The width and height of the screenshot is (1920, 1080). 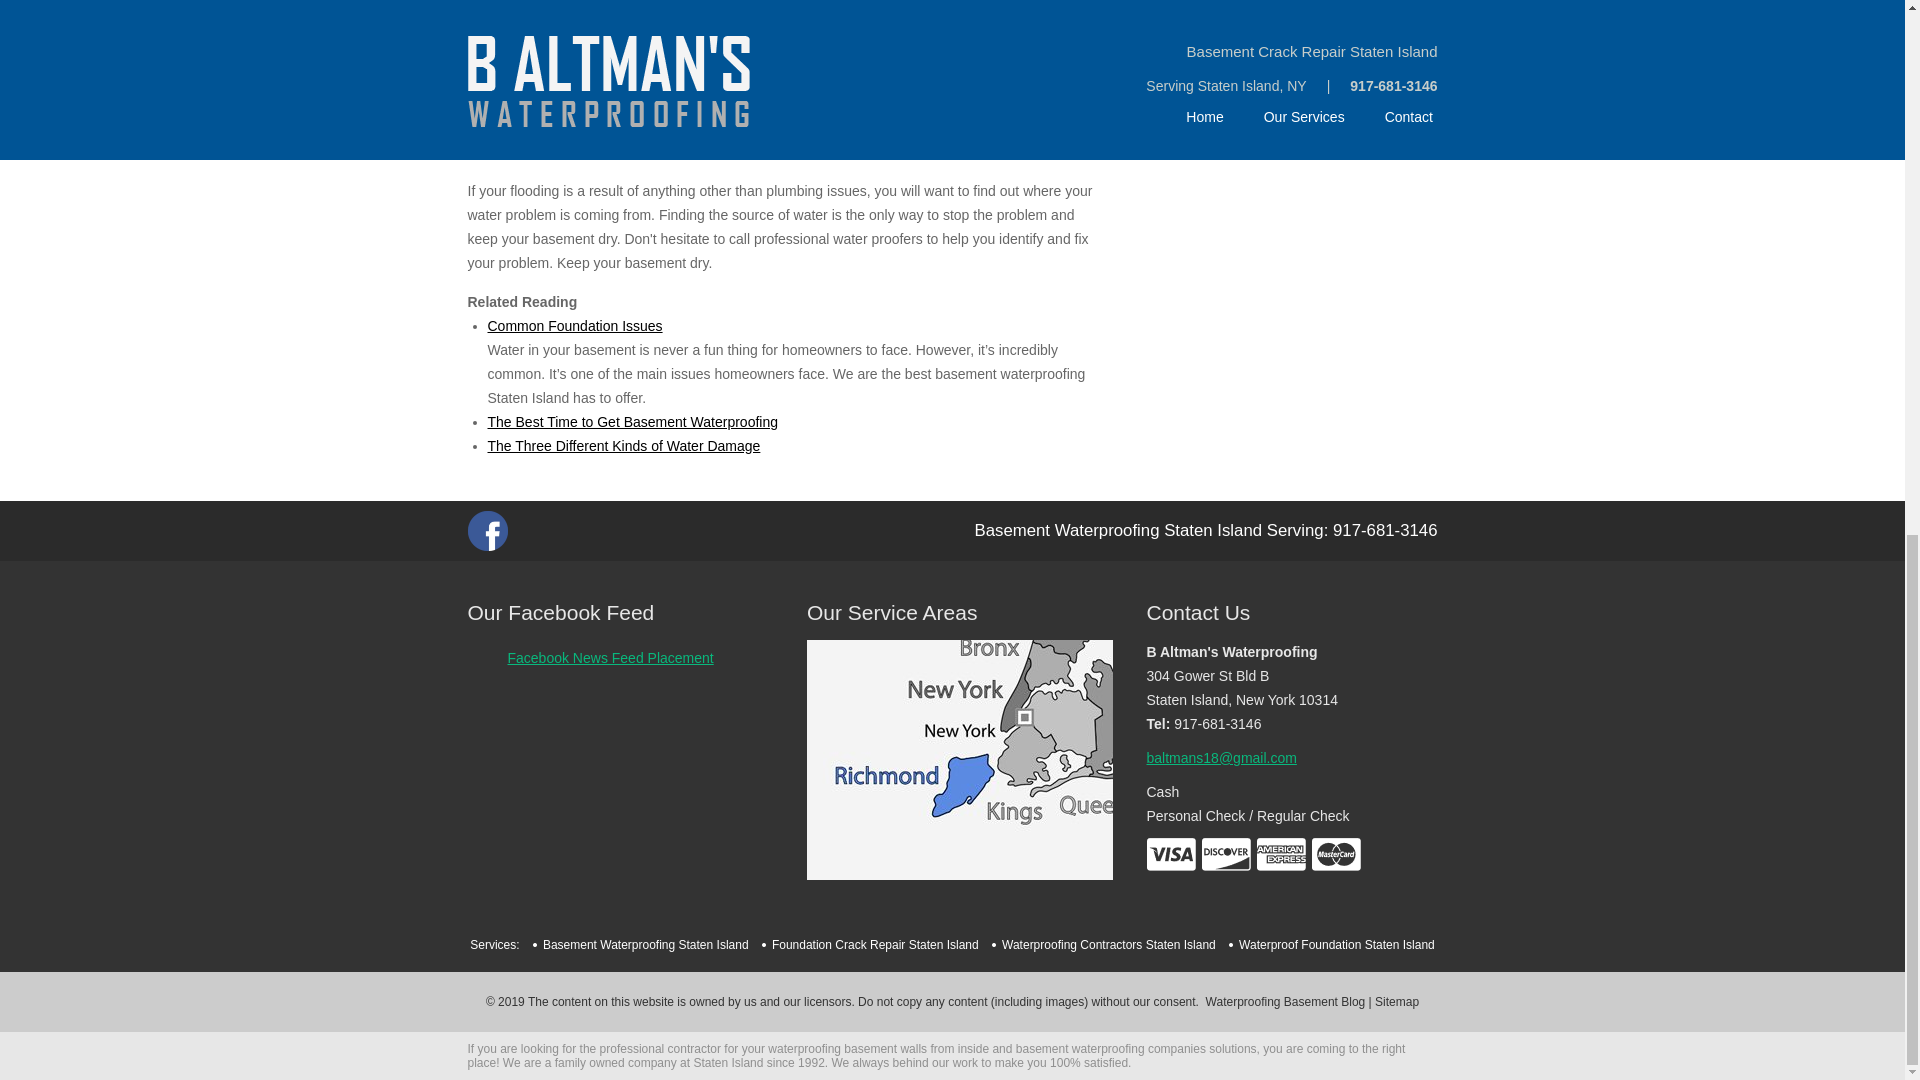 What do you see at coordinates (875, 944) in the screenshot?
I see `Foundation Crack Repair Staten Island` at bounding box center [875, 944].